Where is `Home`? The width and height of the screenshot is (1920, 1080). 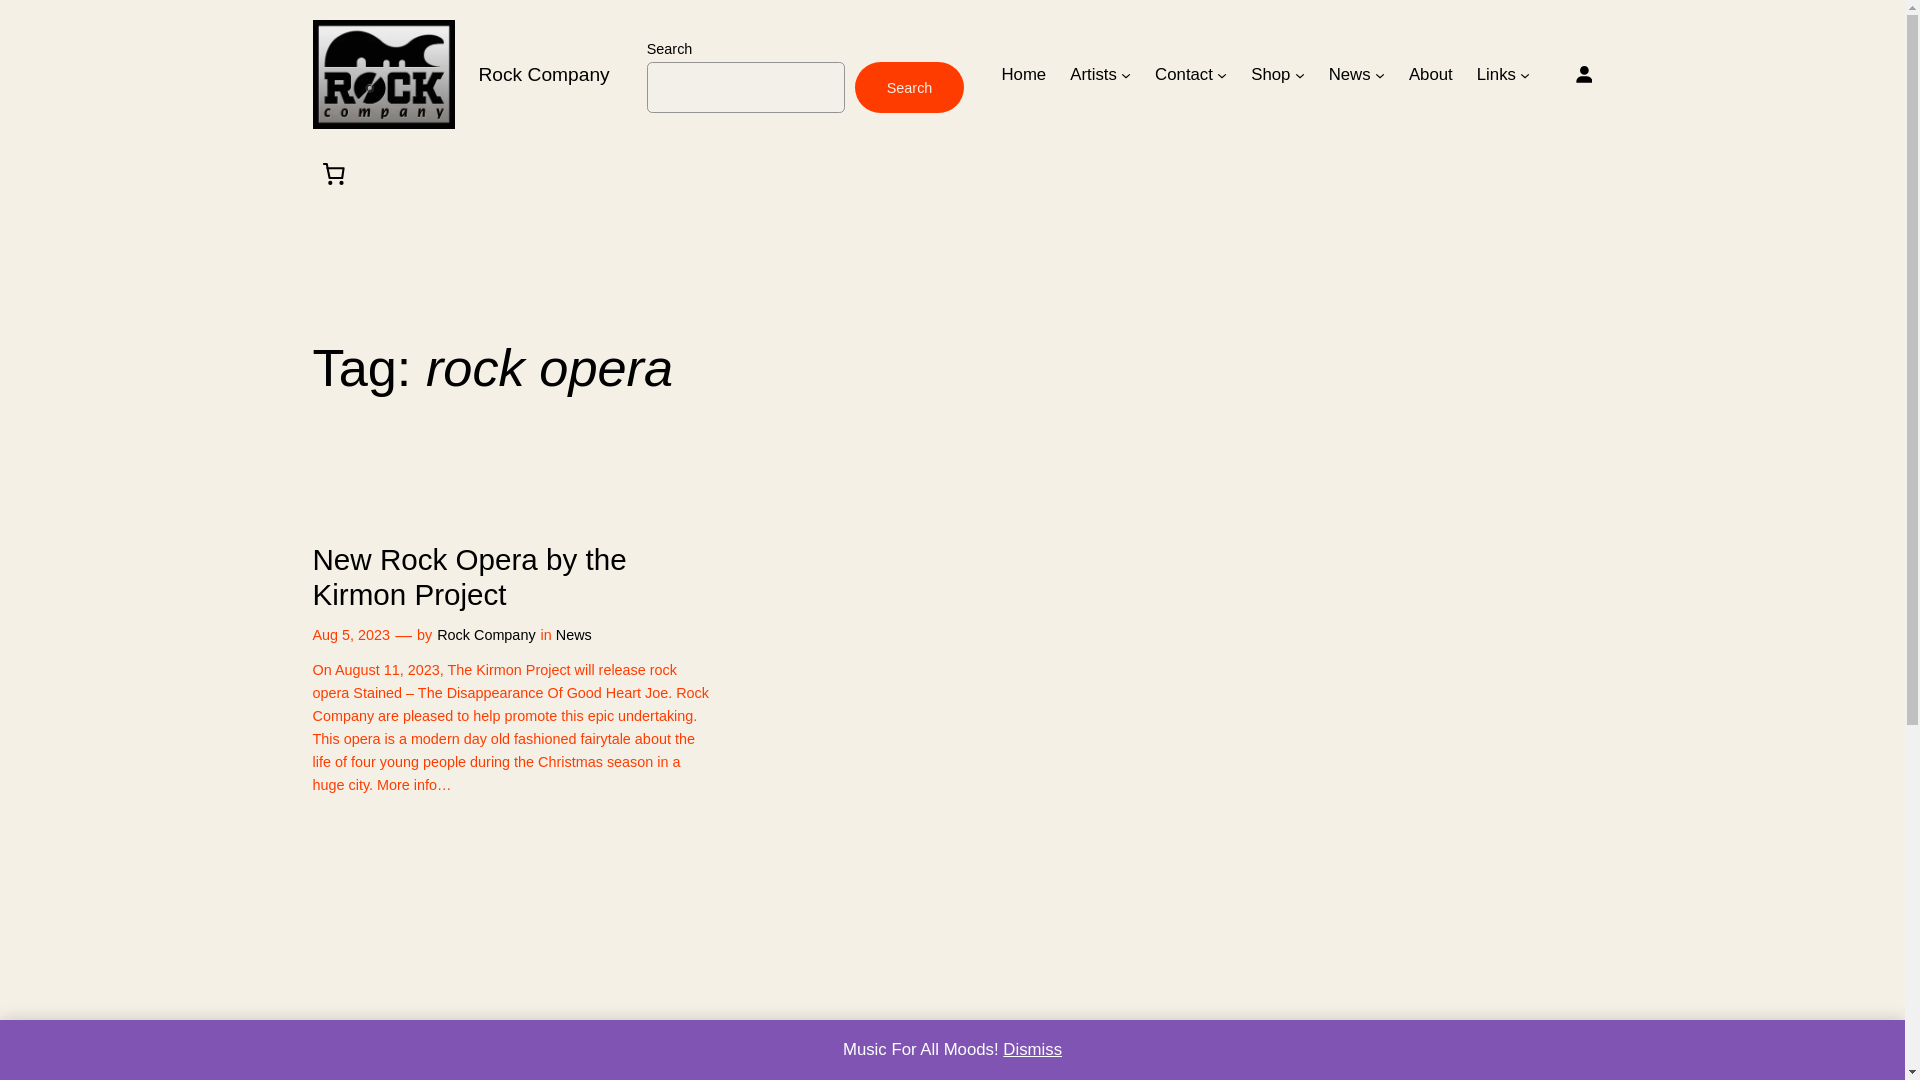 Home is located at coordinates (1023, 74).